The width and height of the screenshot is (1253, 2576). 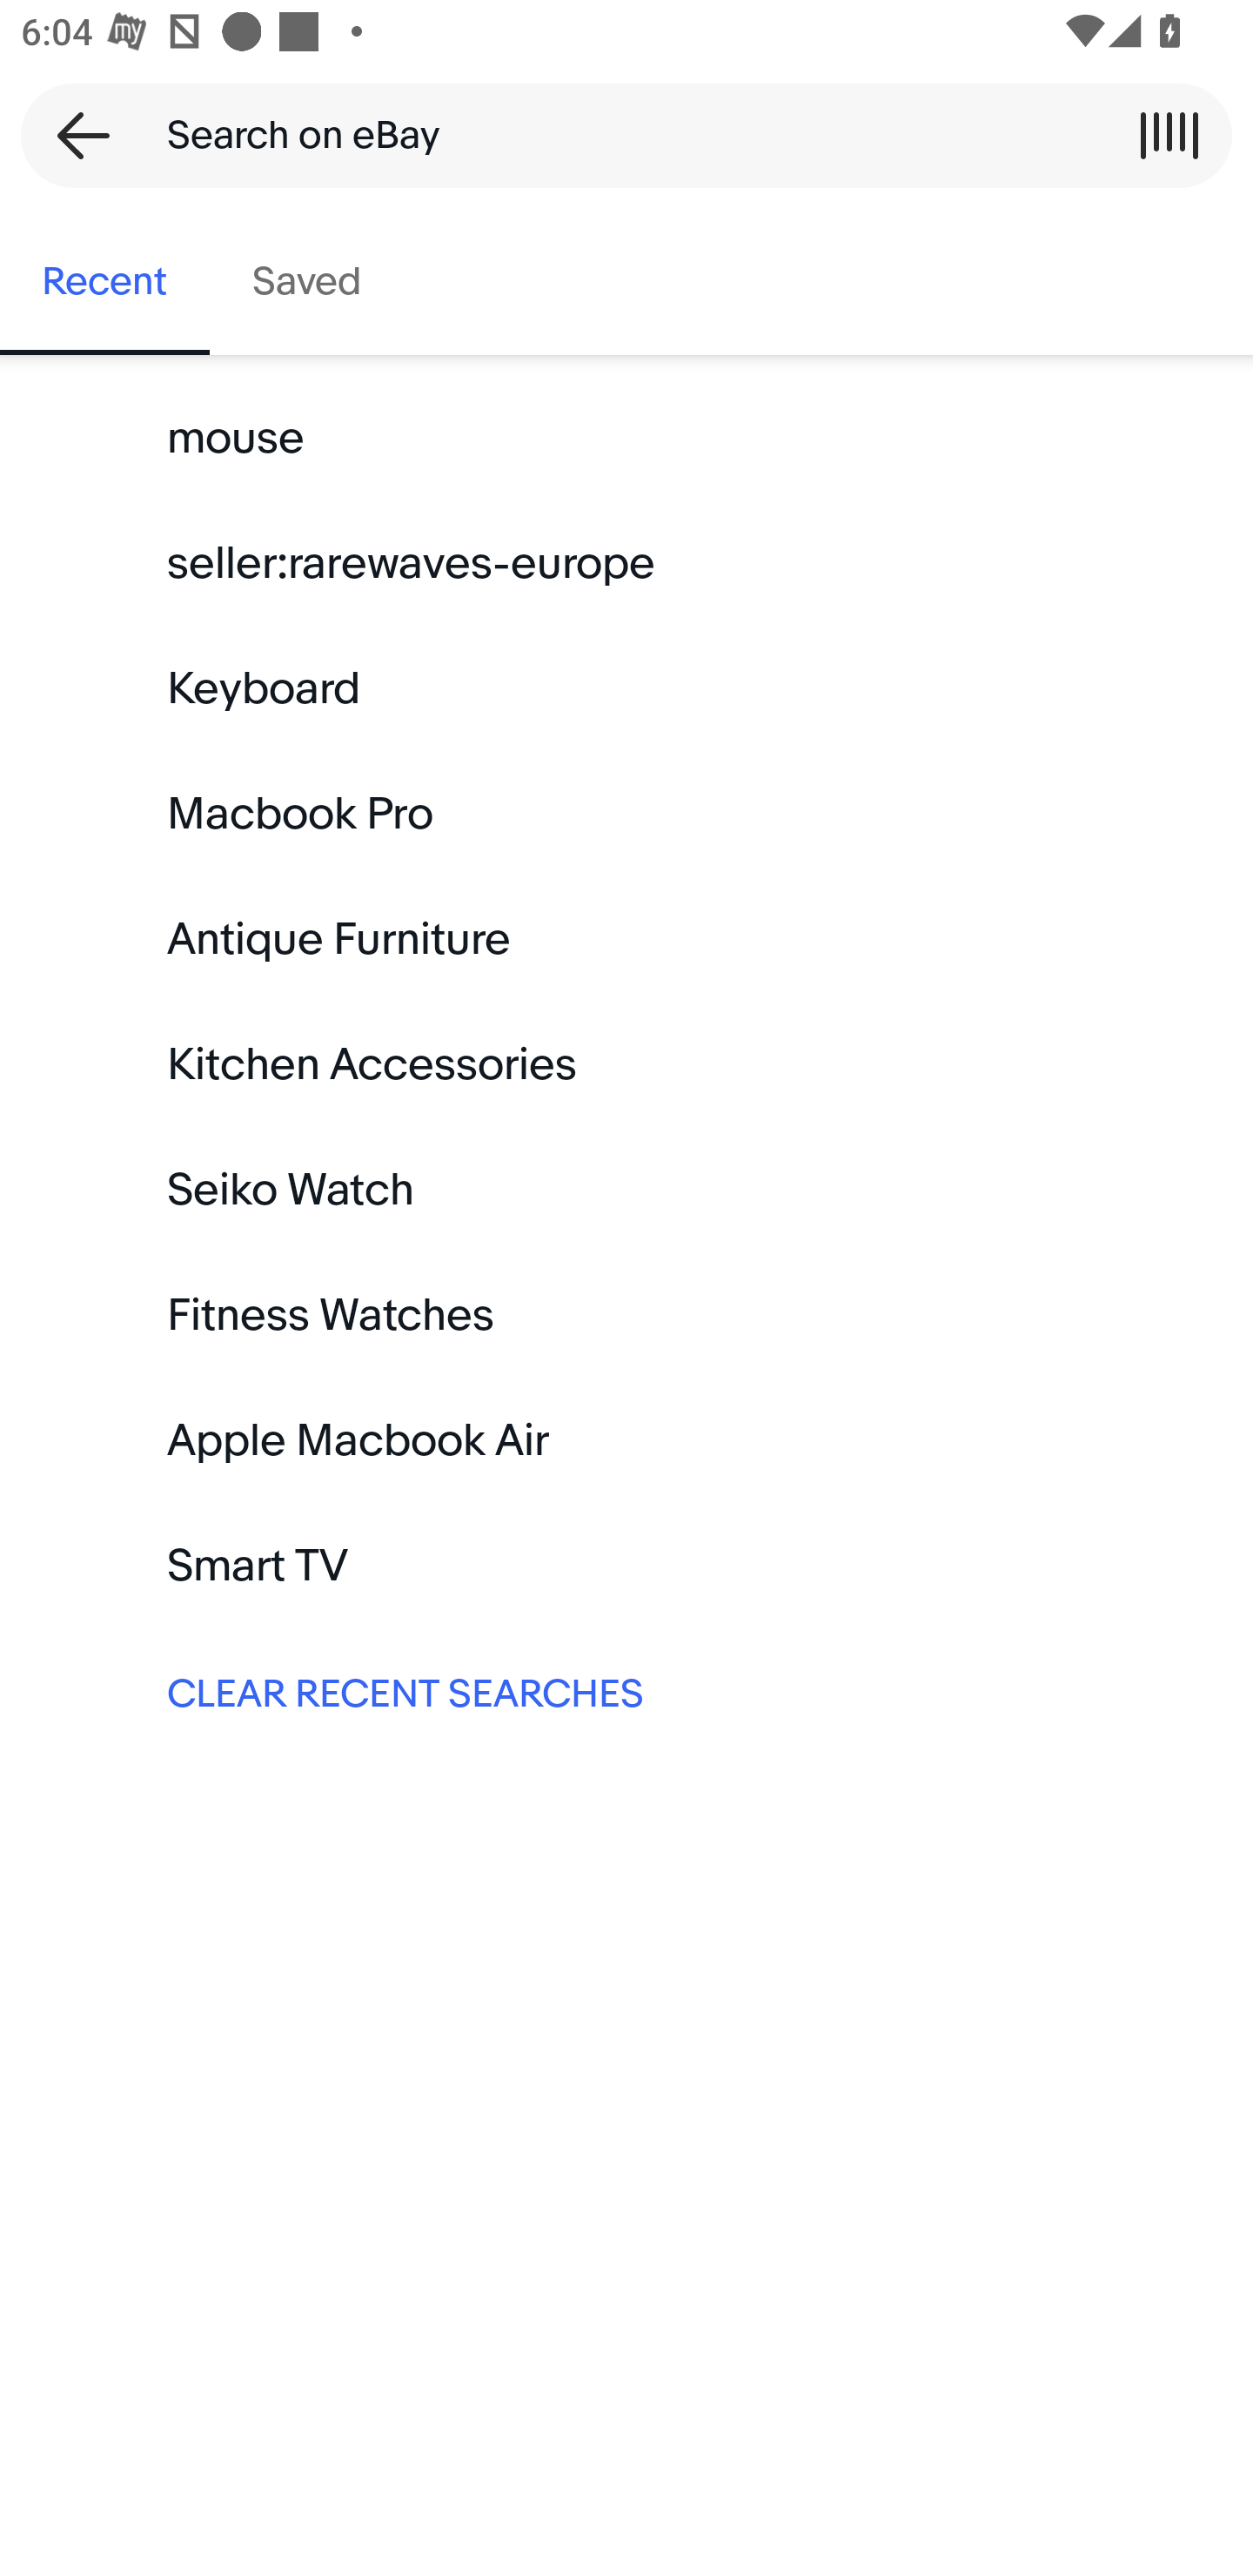 What do you see at coordinates (626, 689) in the screenshot?
I see `Keyboard Keyword search Keyboard:` at bounding box center [626, 689].